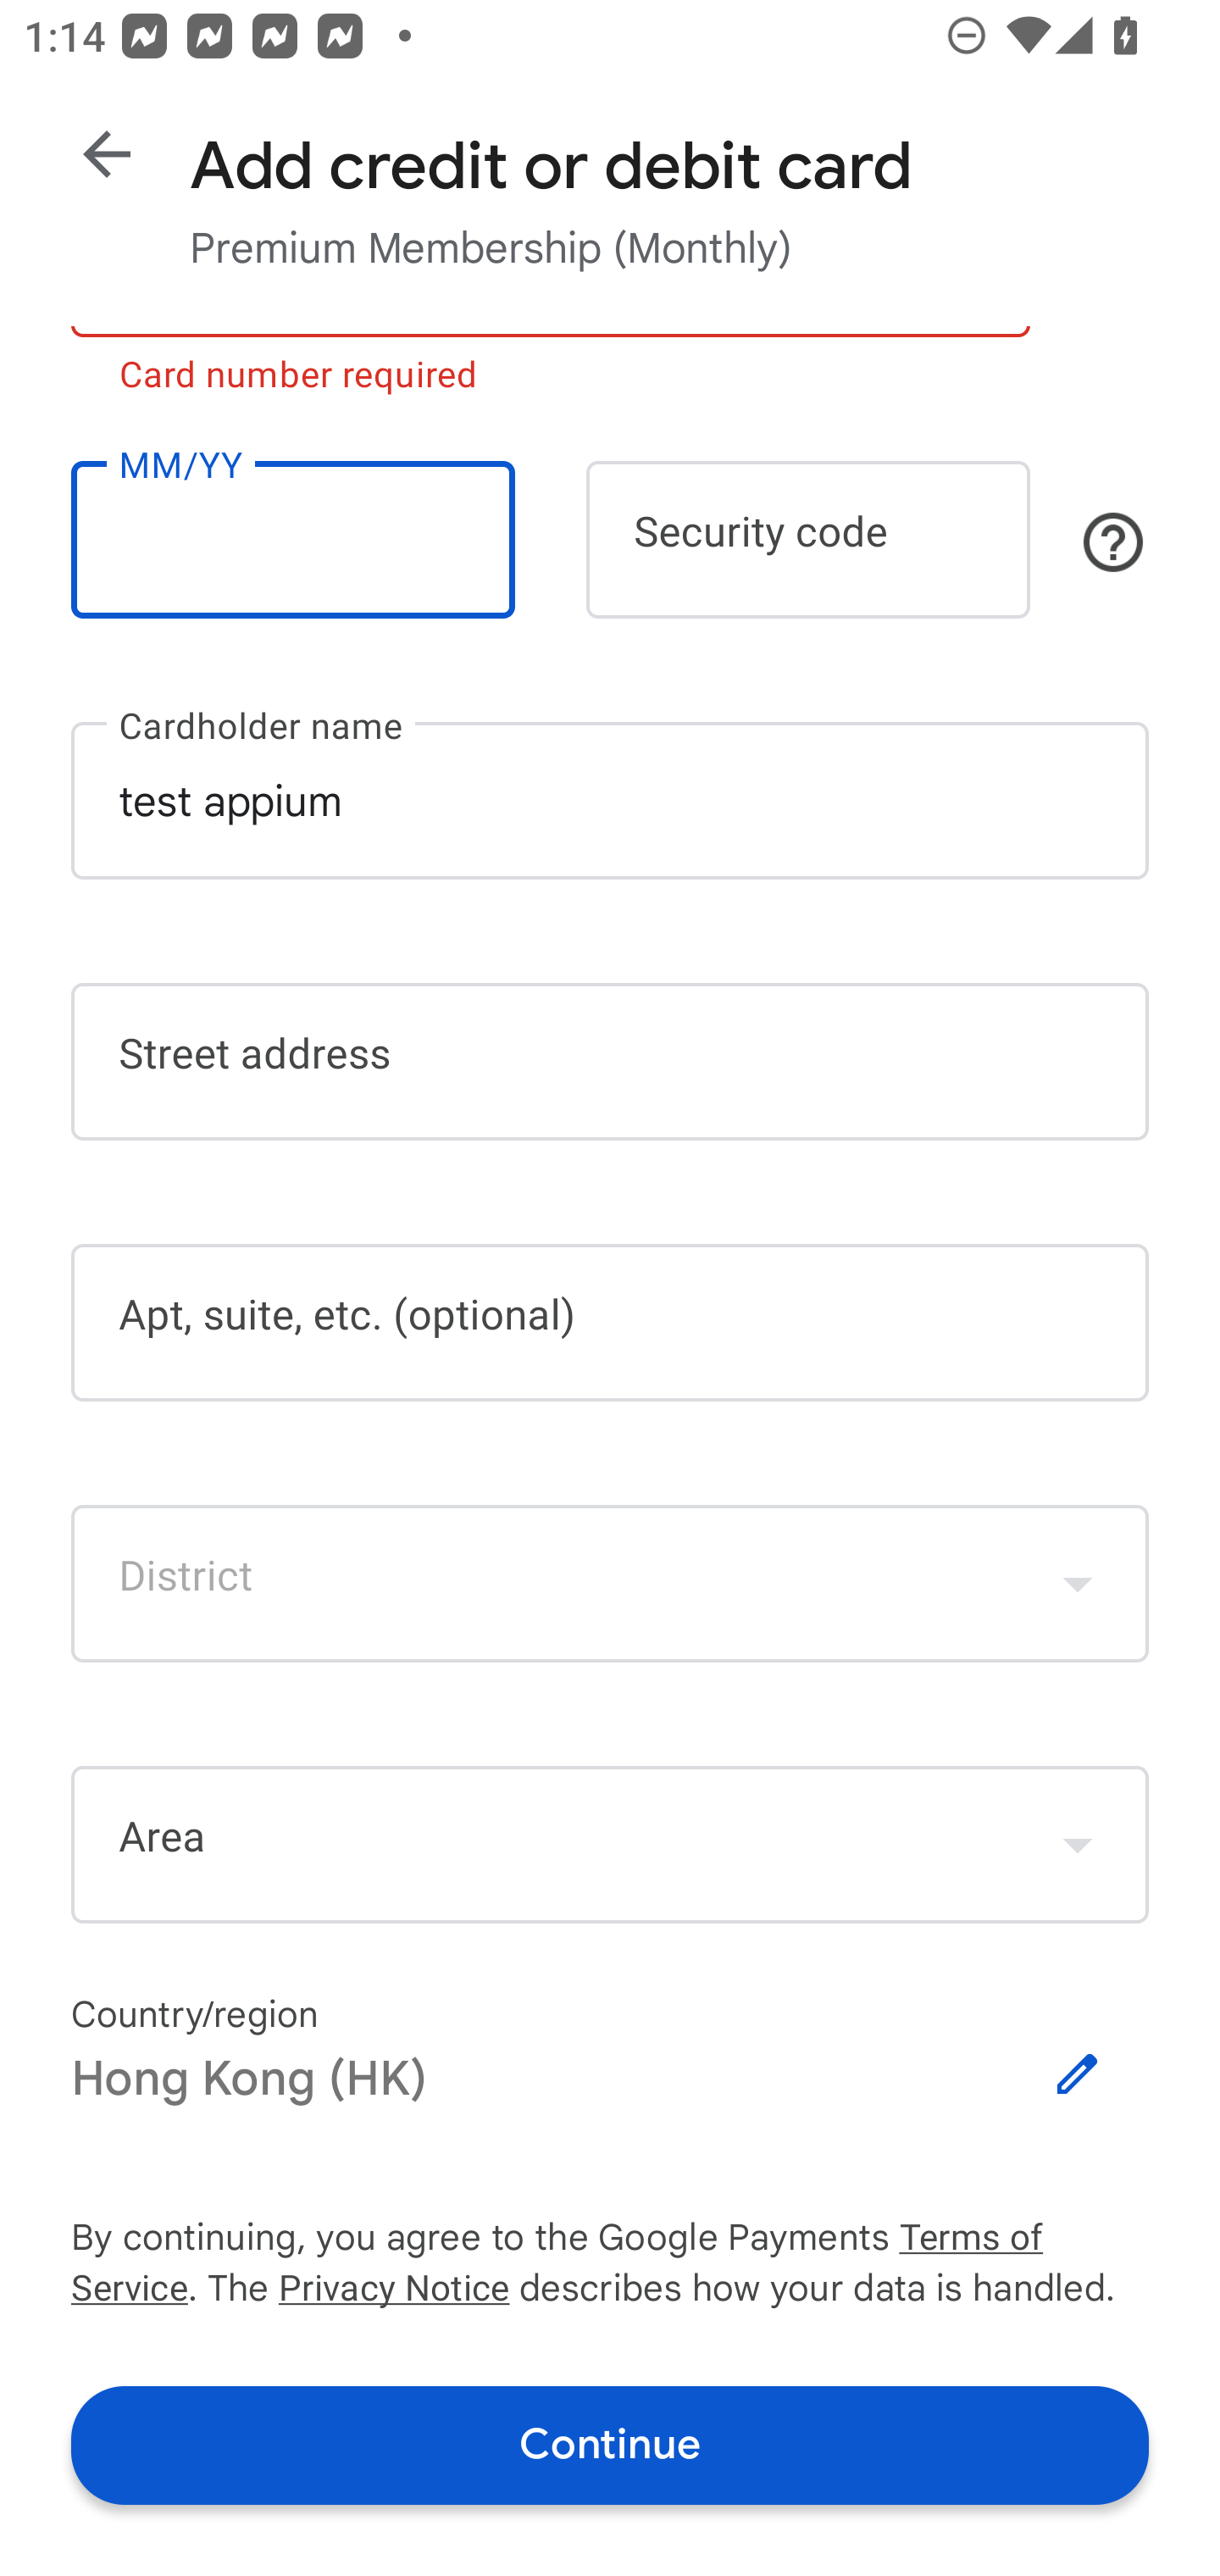  I want to click on Continue, so click(610, 2444).